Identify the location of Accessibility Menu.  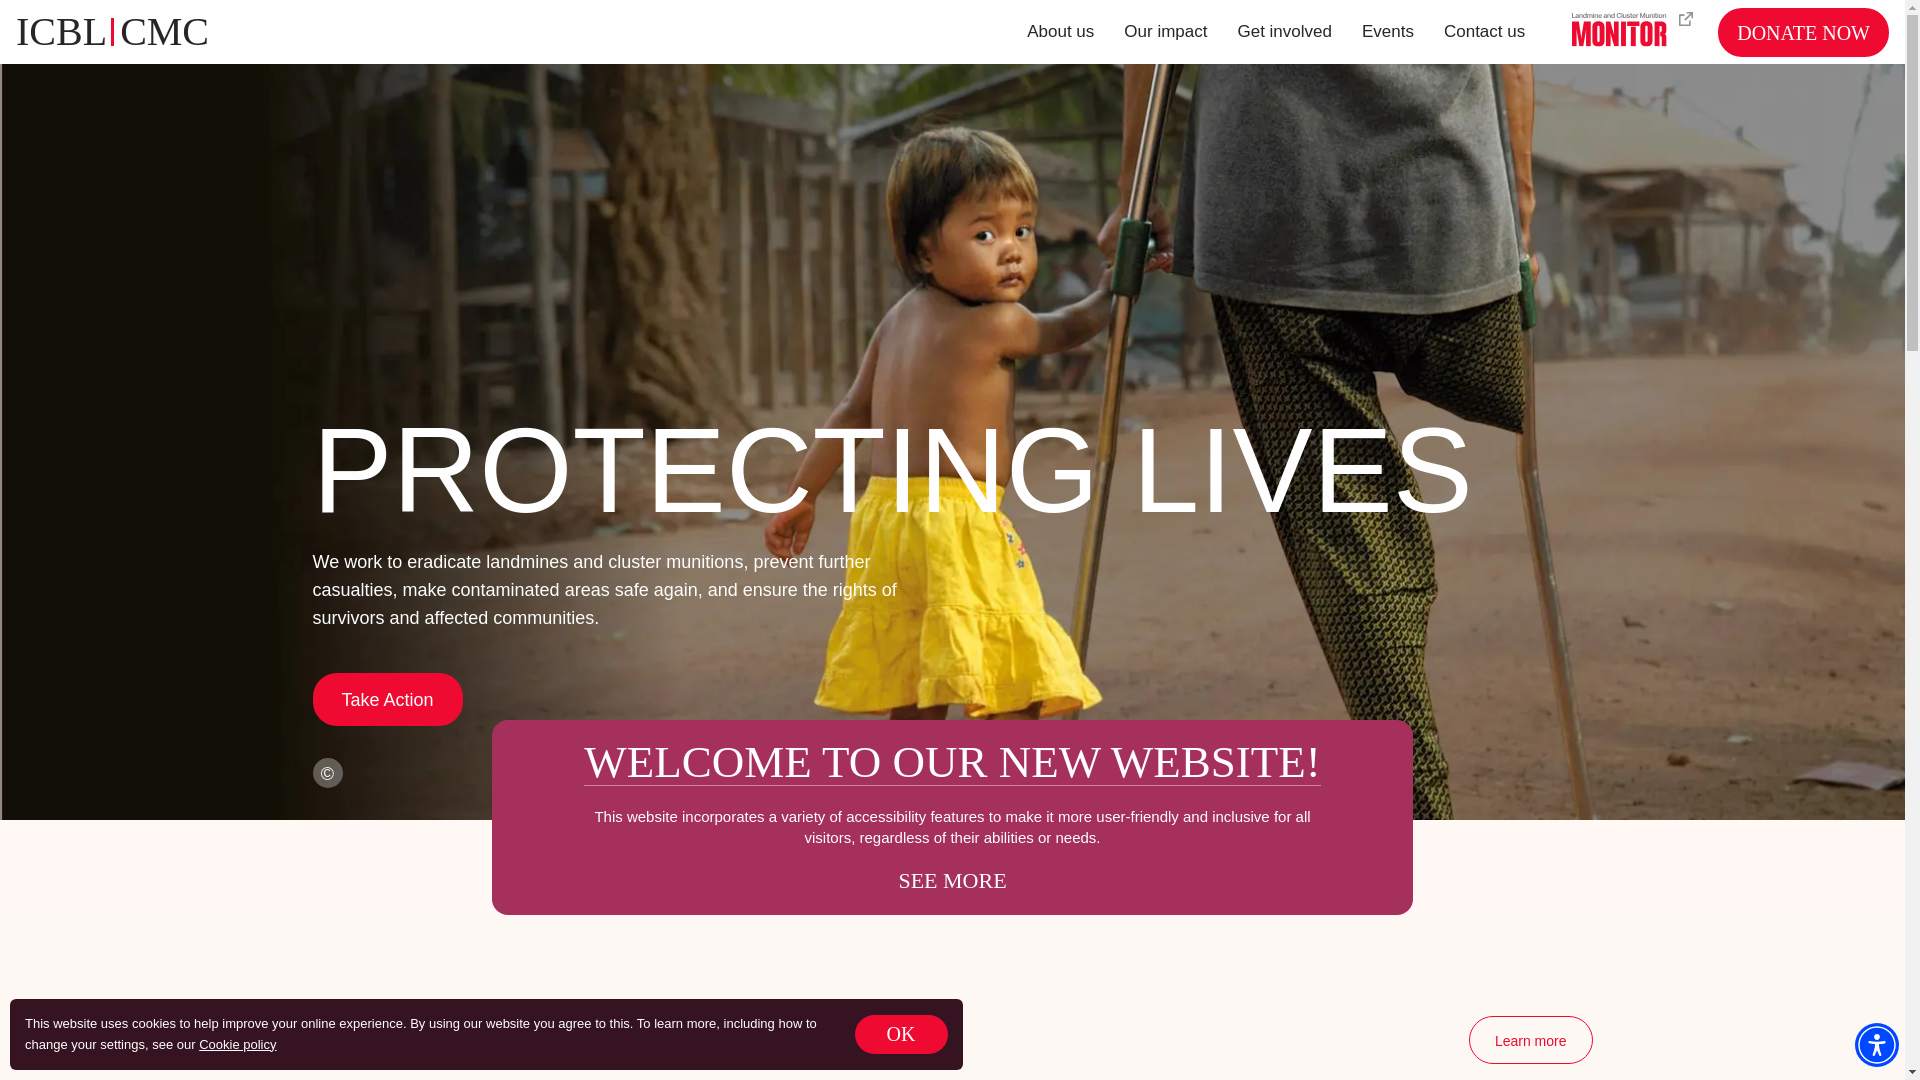
(1876, 1044).